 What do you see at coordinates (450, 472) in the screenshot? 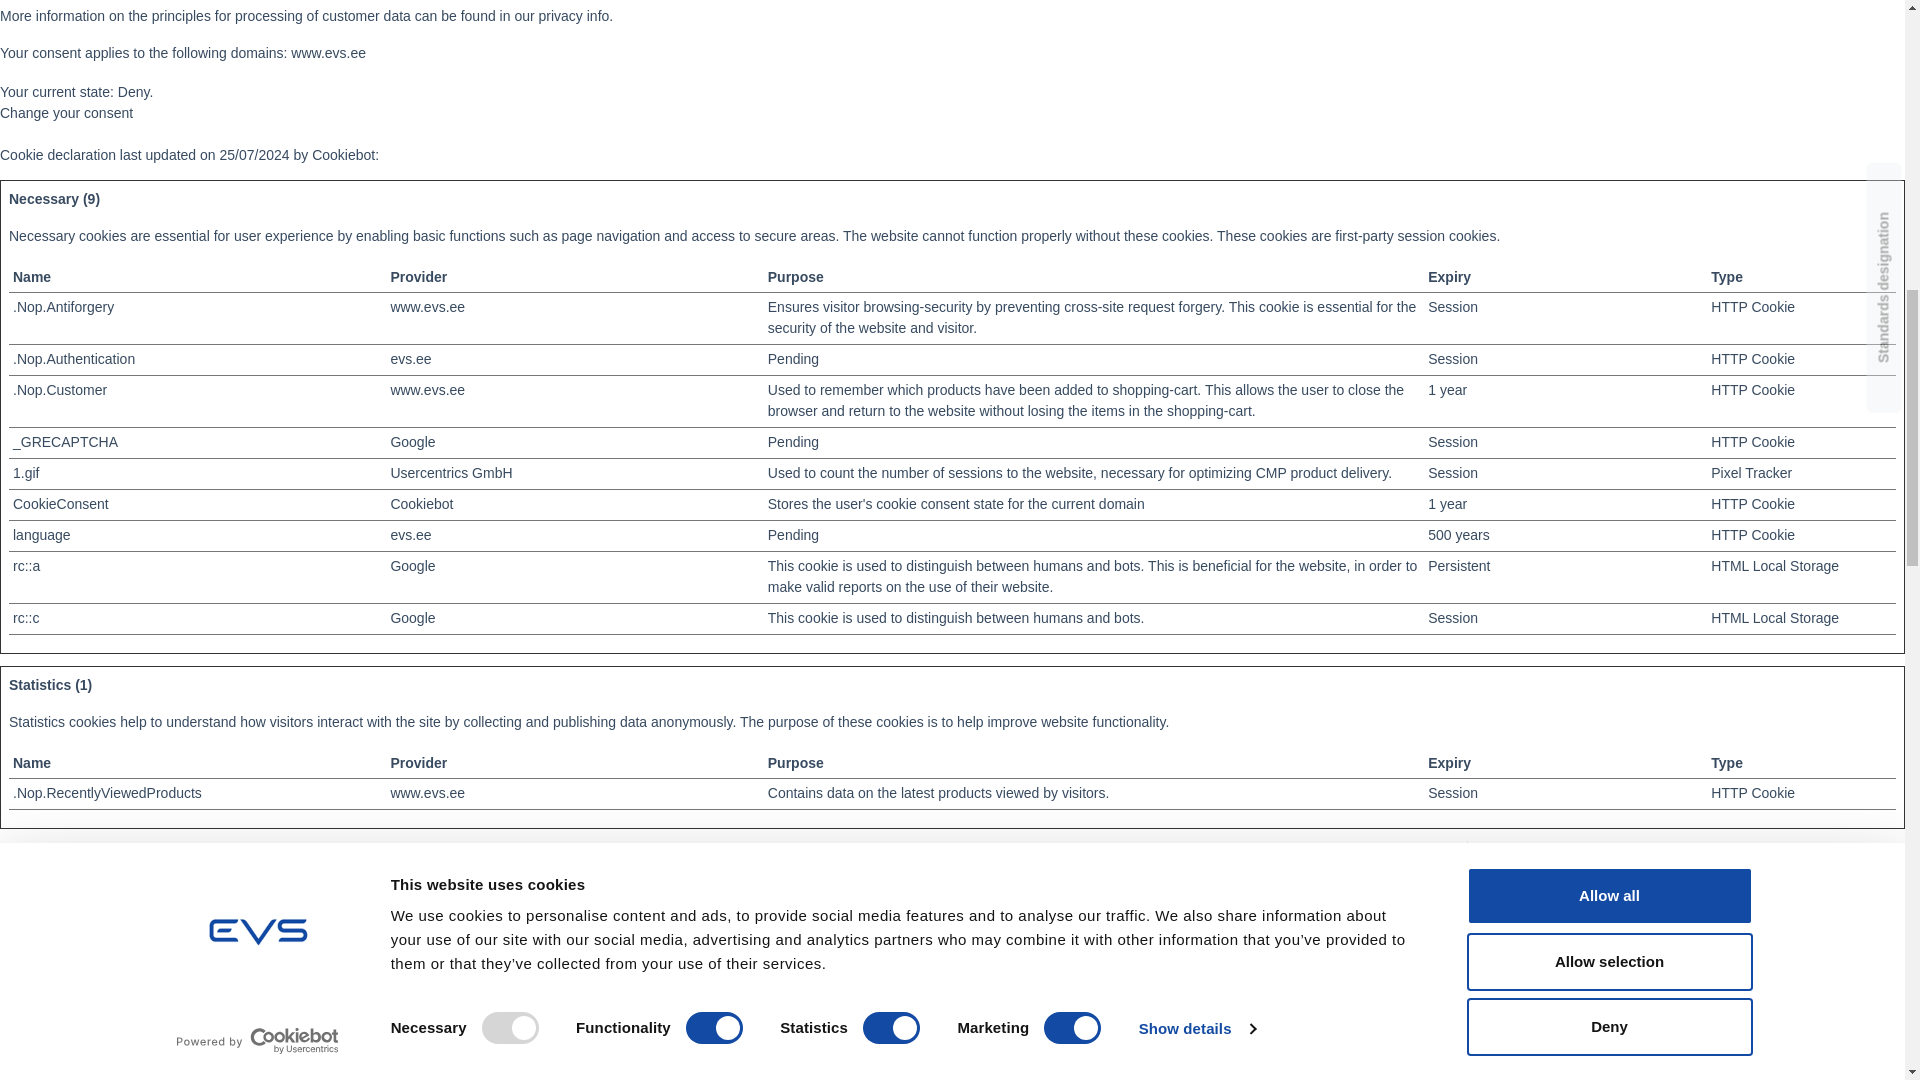
I see `Usercentrics GmbH` at bounding box center [450, 472].